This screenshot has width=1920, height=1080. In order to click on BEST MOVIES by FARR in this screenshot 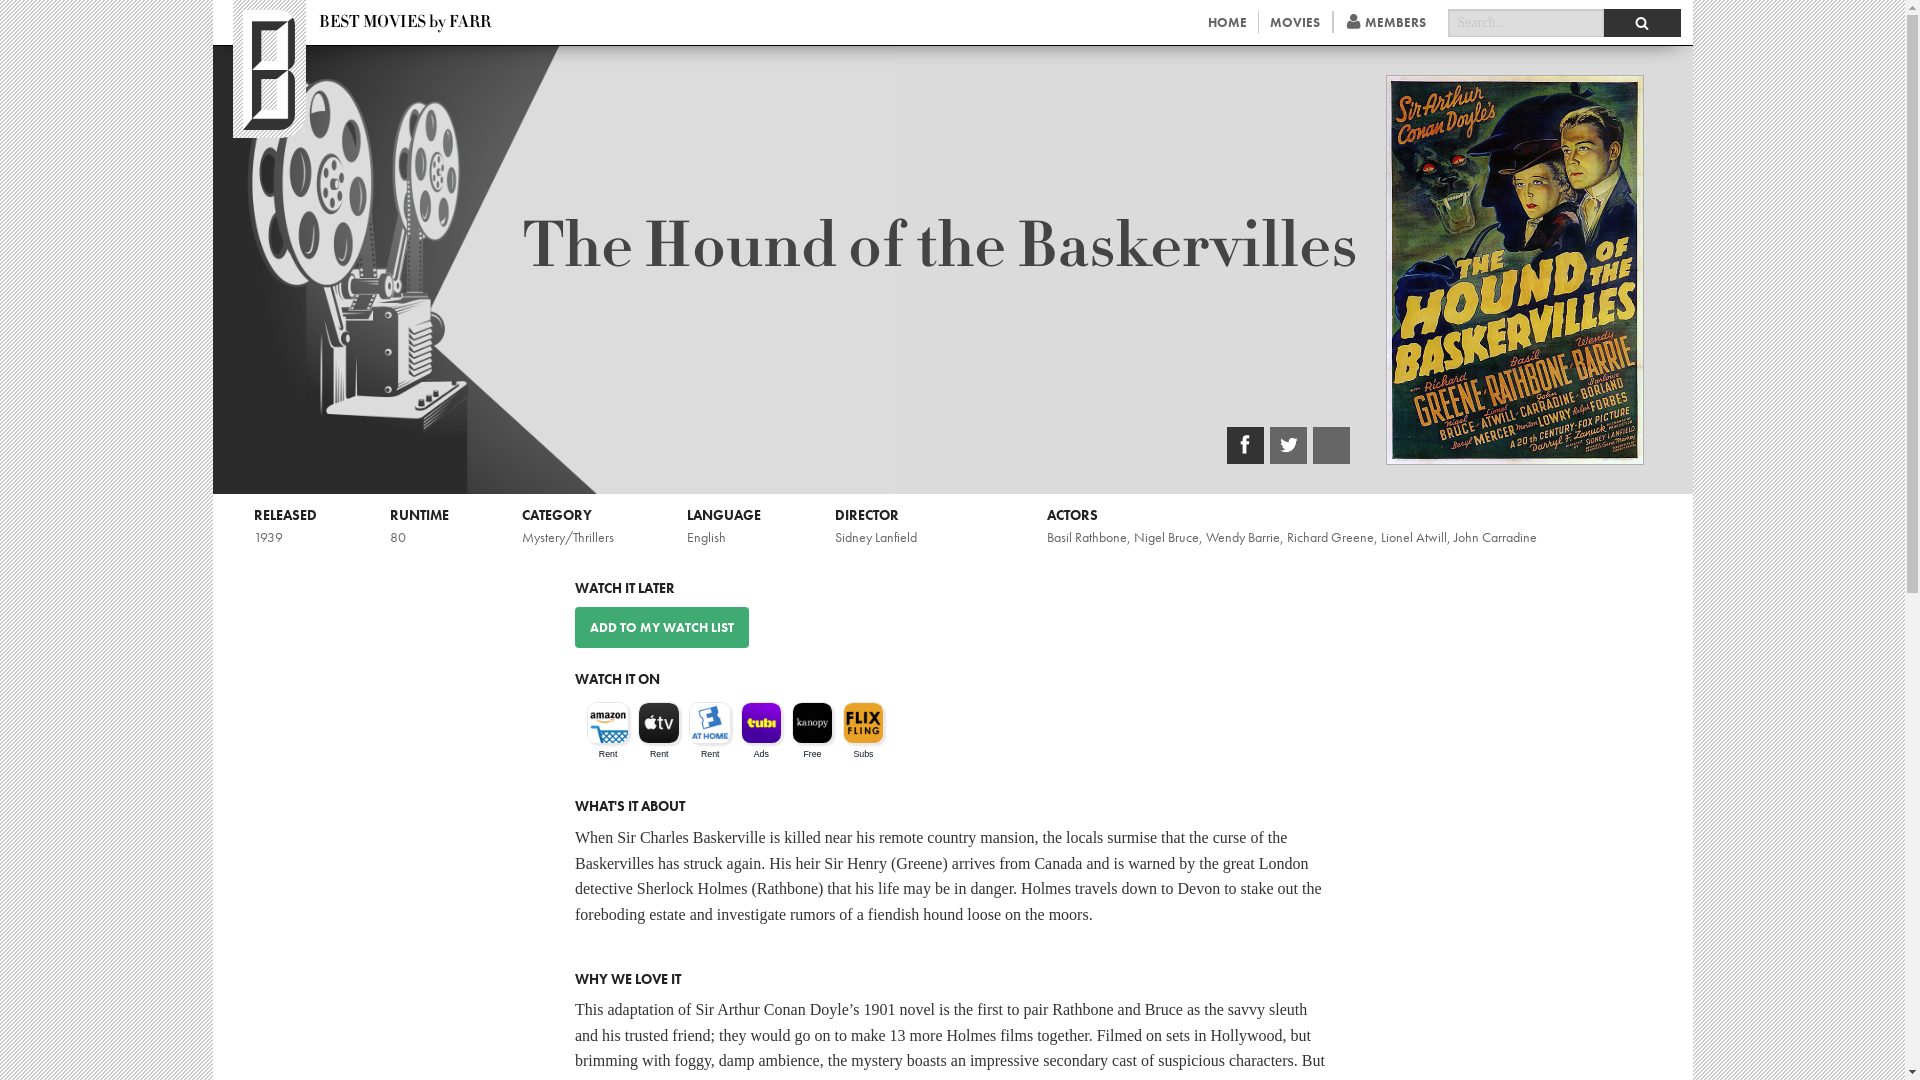, I will do `click(405, 22)`.